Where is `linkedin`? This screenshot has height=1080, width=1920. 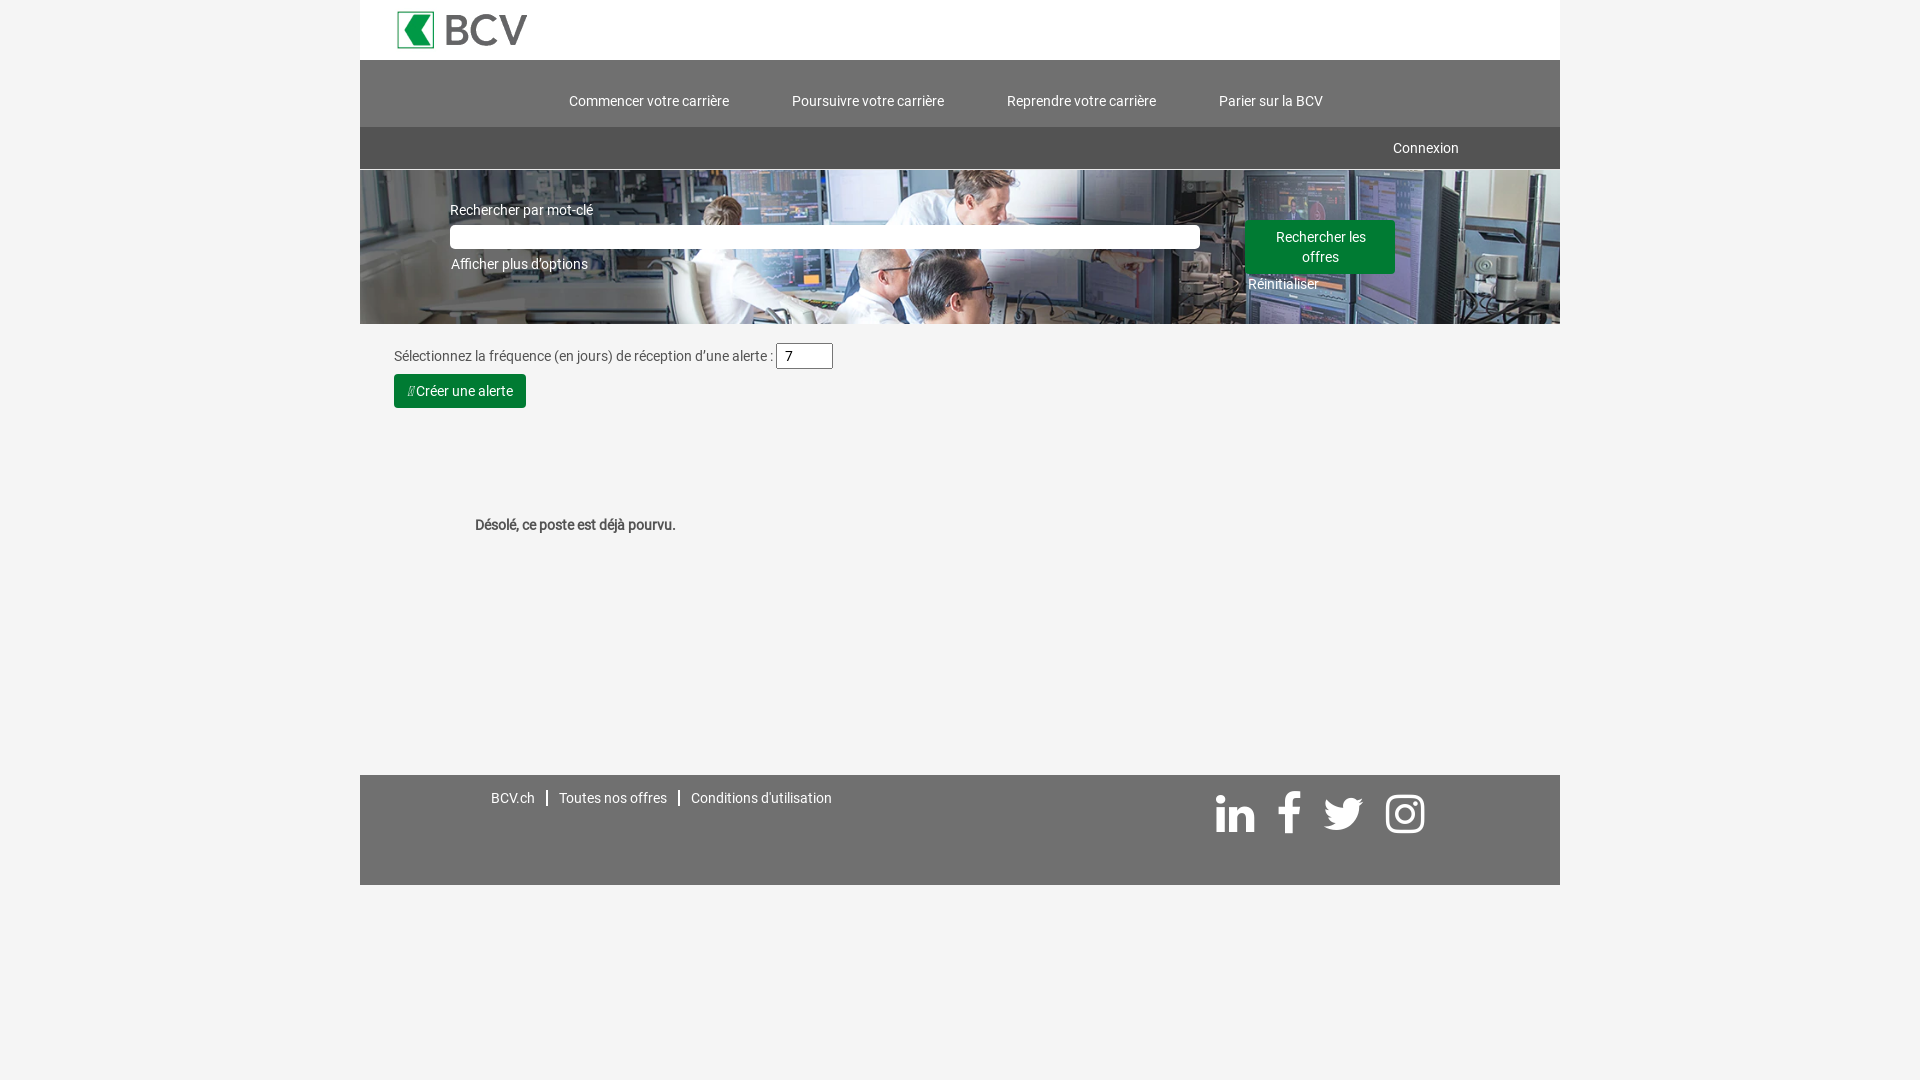 linkedin is located at coordinates (1236, 815).